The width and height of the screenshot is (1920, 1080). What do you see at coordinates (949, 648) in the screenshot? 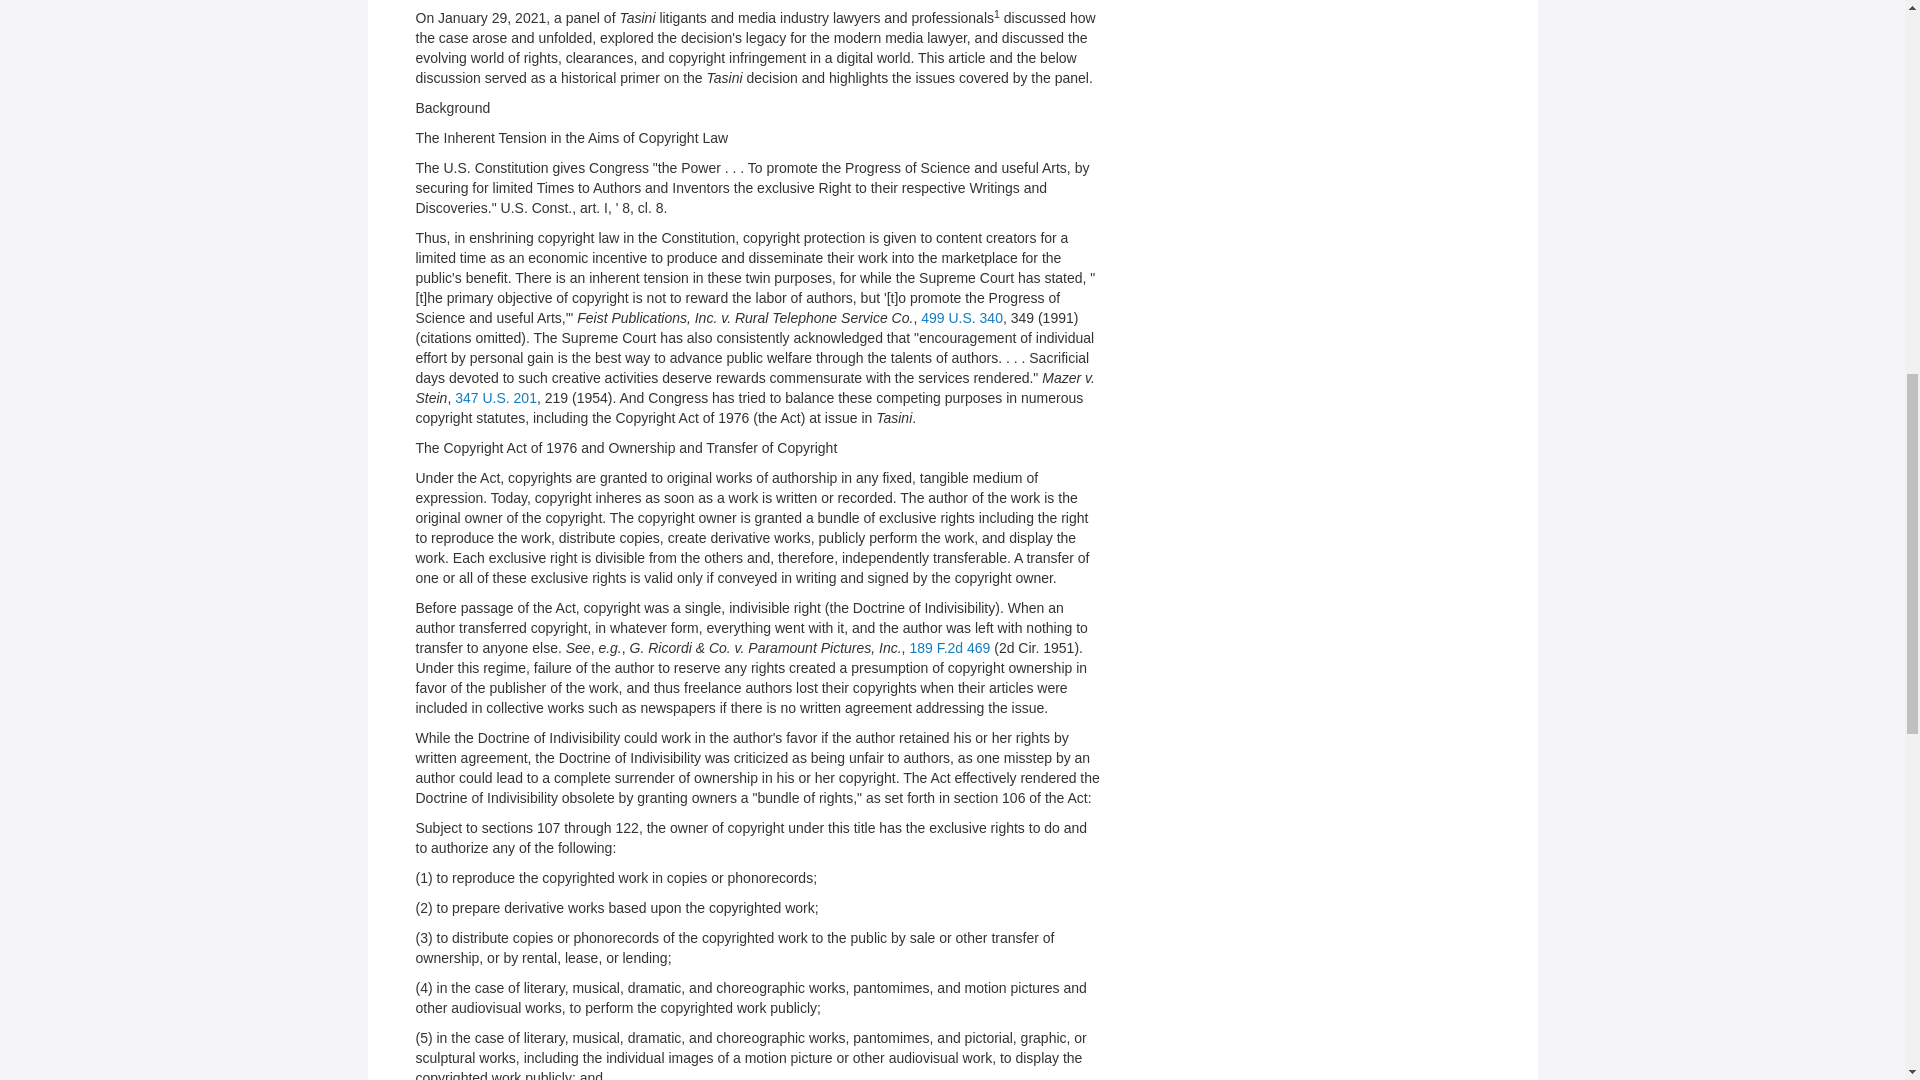
I see `189 F.2d 469` at bounding box center [949, 648].